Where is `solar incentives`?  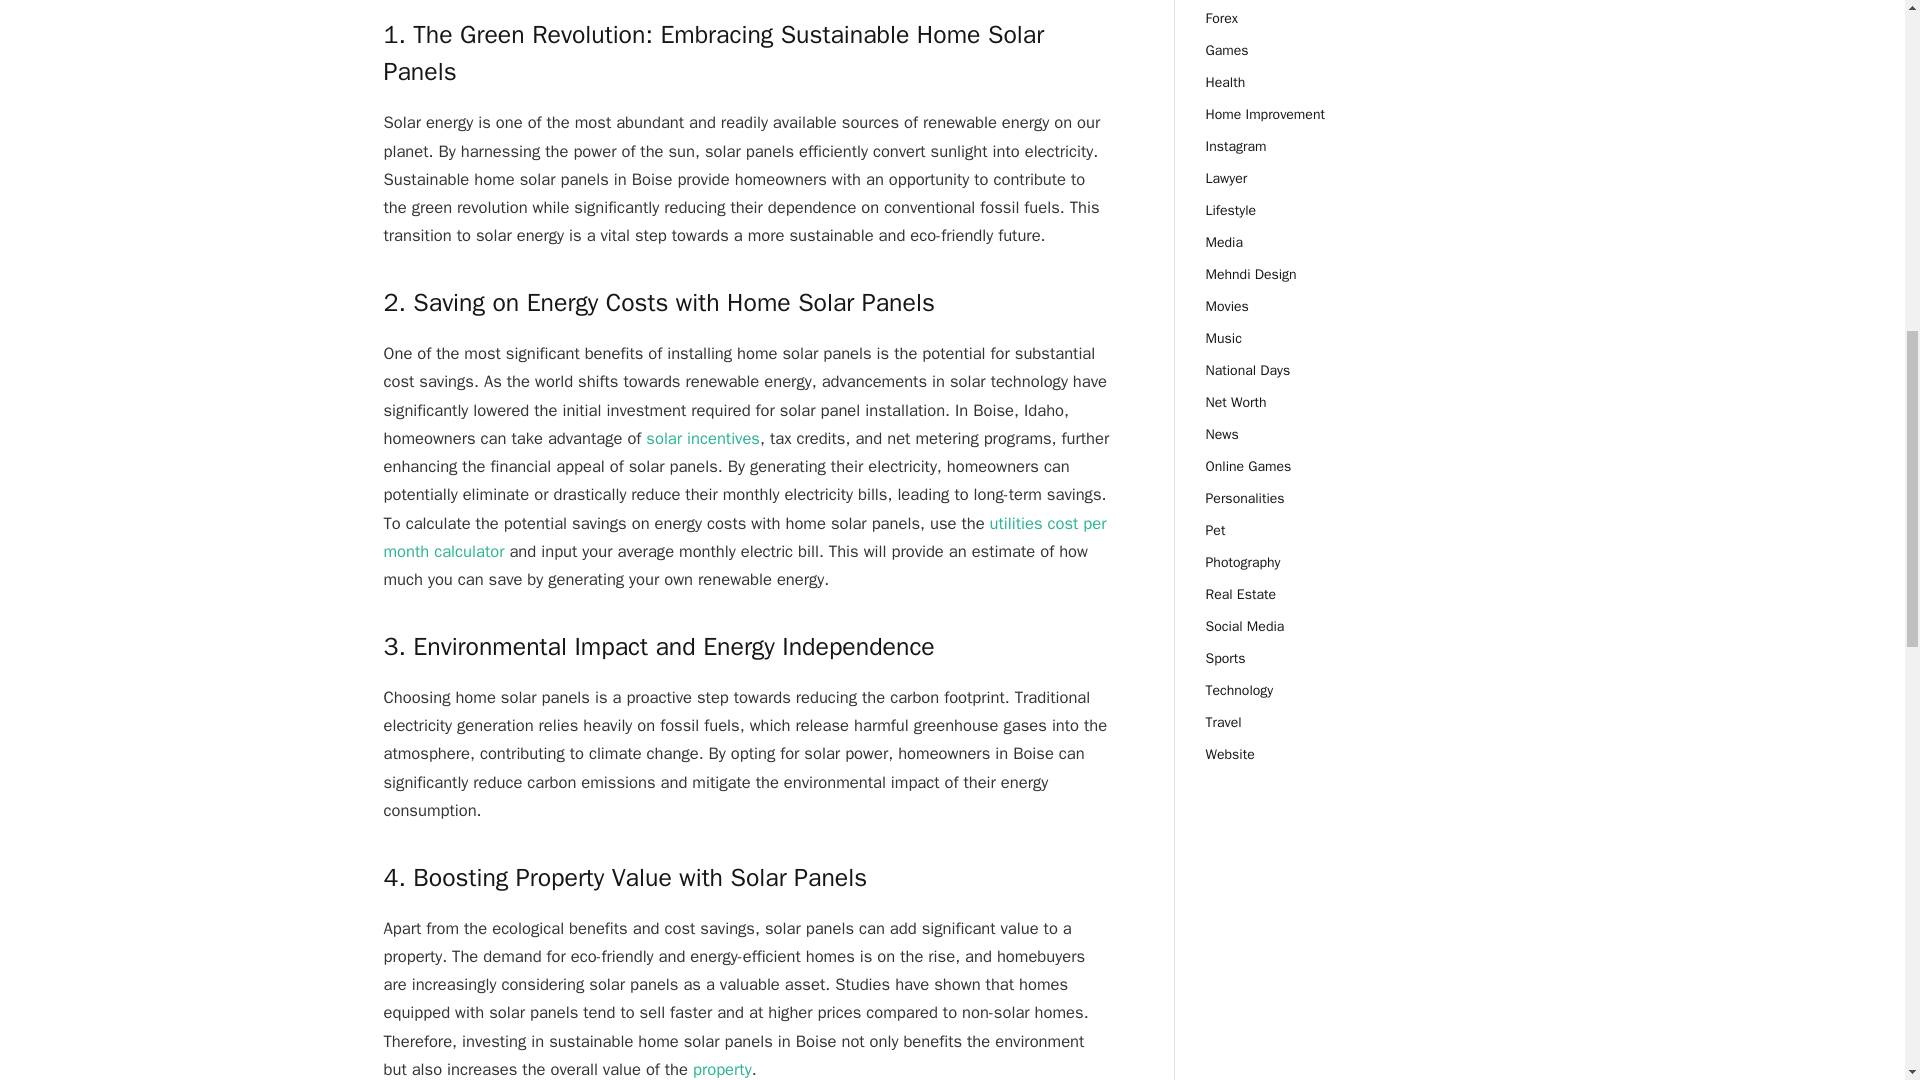
solar incentives is located at coordinates (702, 438).